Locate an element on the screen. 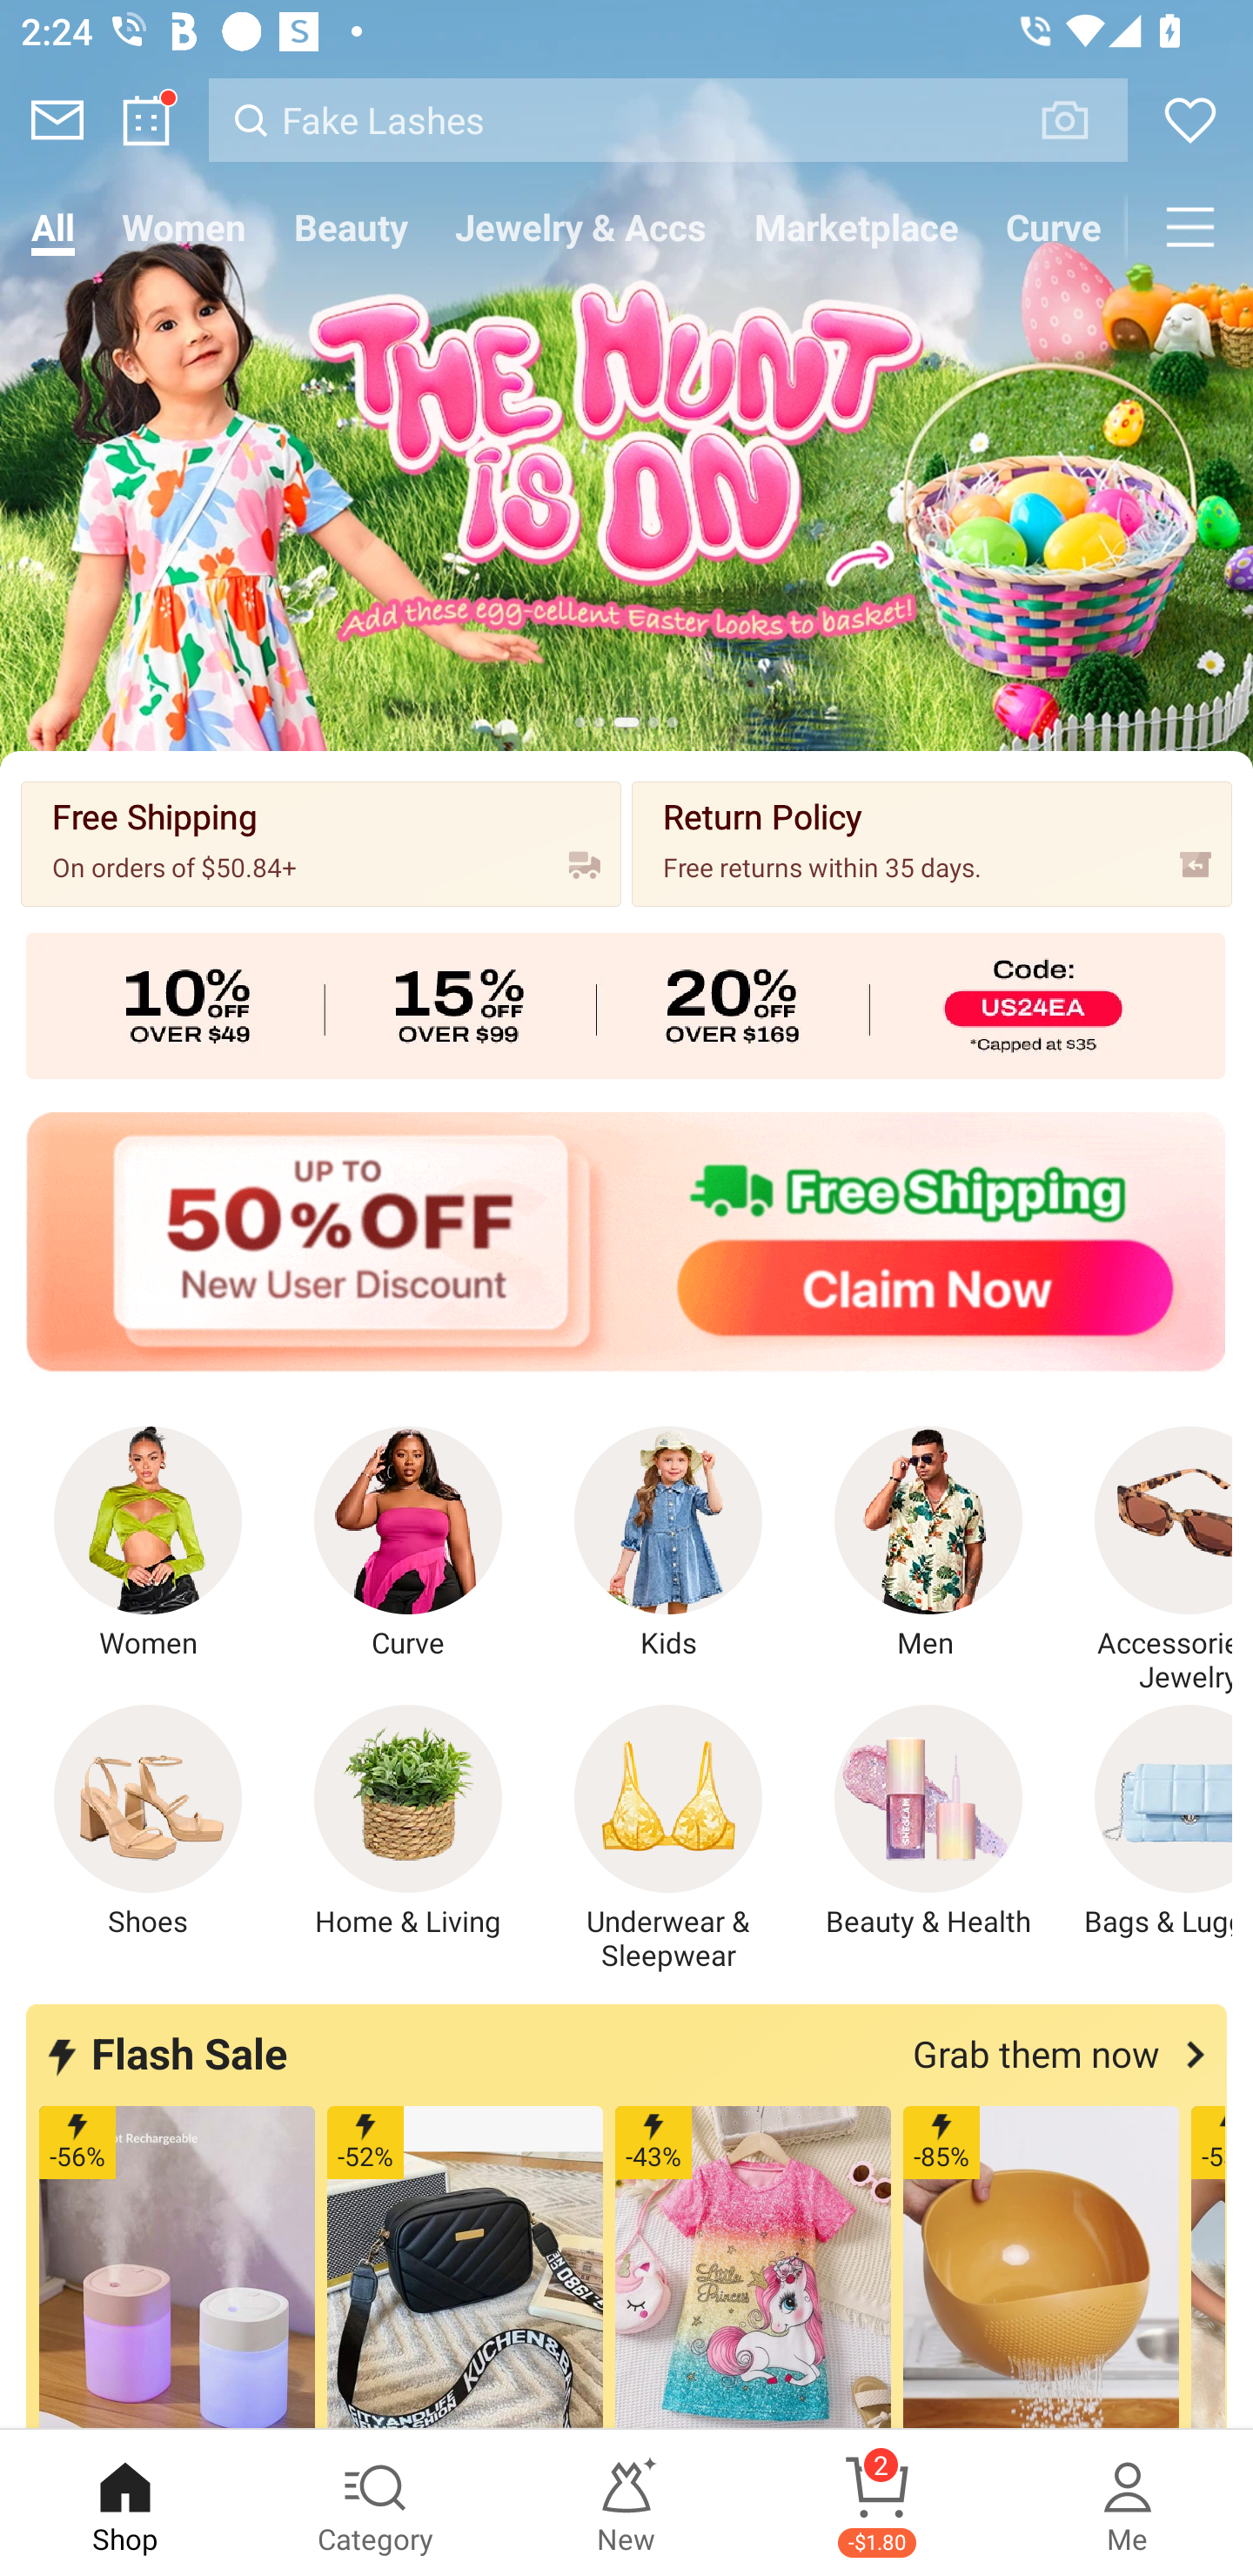 The width and height of the screenshot is (1253, 2576). Women is located at coordinates (184, 226).